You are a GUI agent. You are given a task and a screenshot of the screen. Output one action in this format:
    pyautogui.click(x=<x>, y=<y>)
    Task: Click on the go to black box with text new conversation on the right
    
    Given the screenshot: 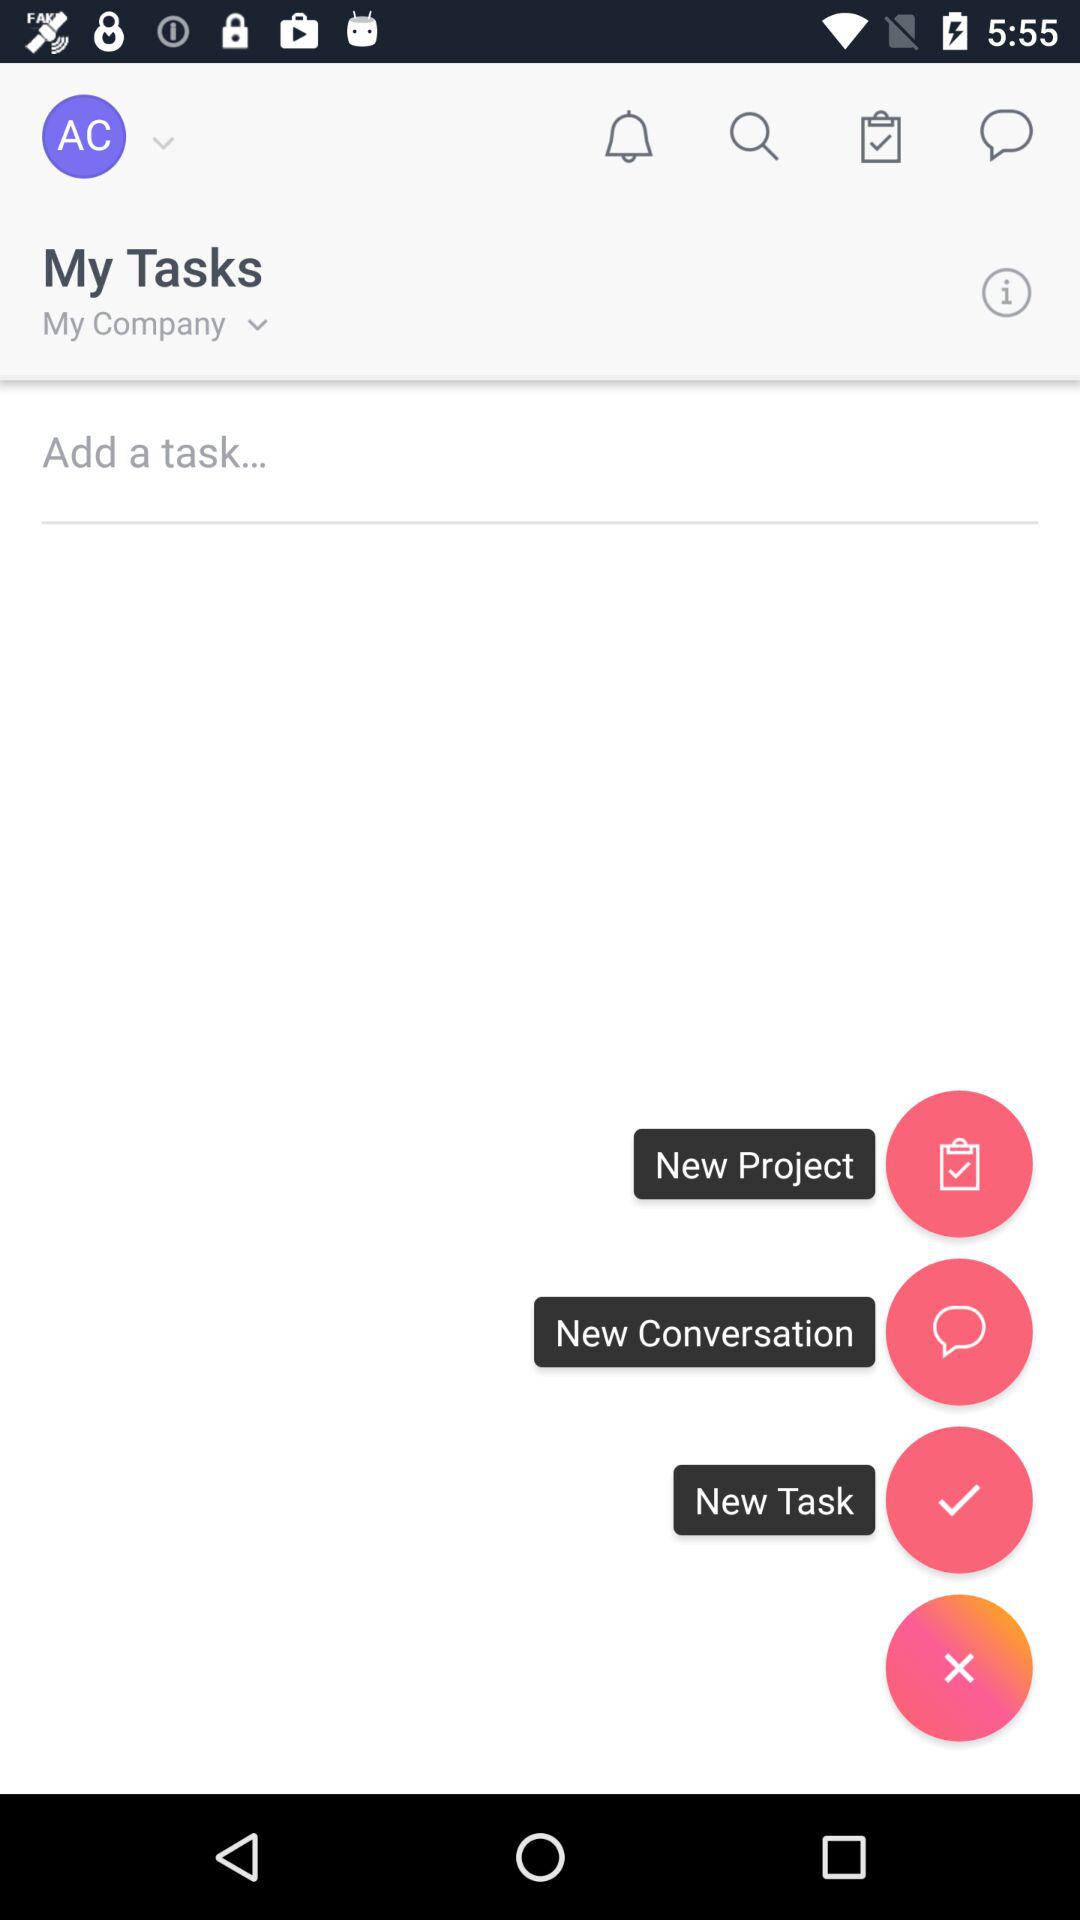 What is the action you would take?
    pyautogui.click(x=705, y=1332)
    